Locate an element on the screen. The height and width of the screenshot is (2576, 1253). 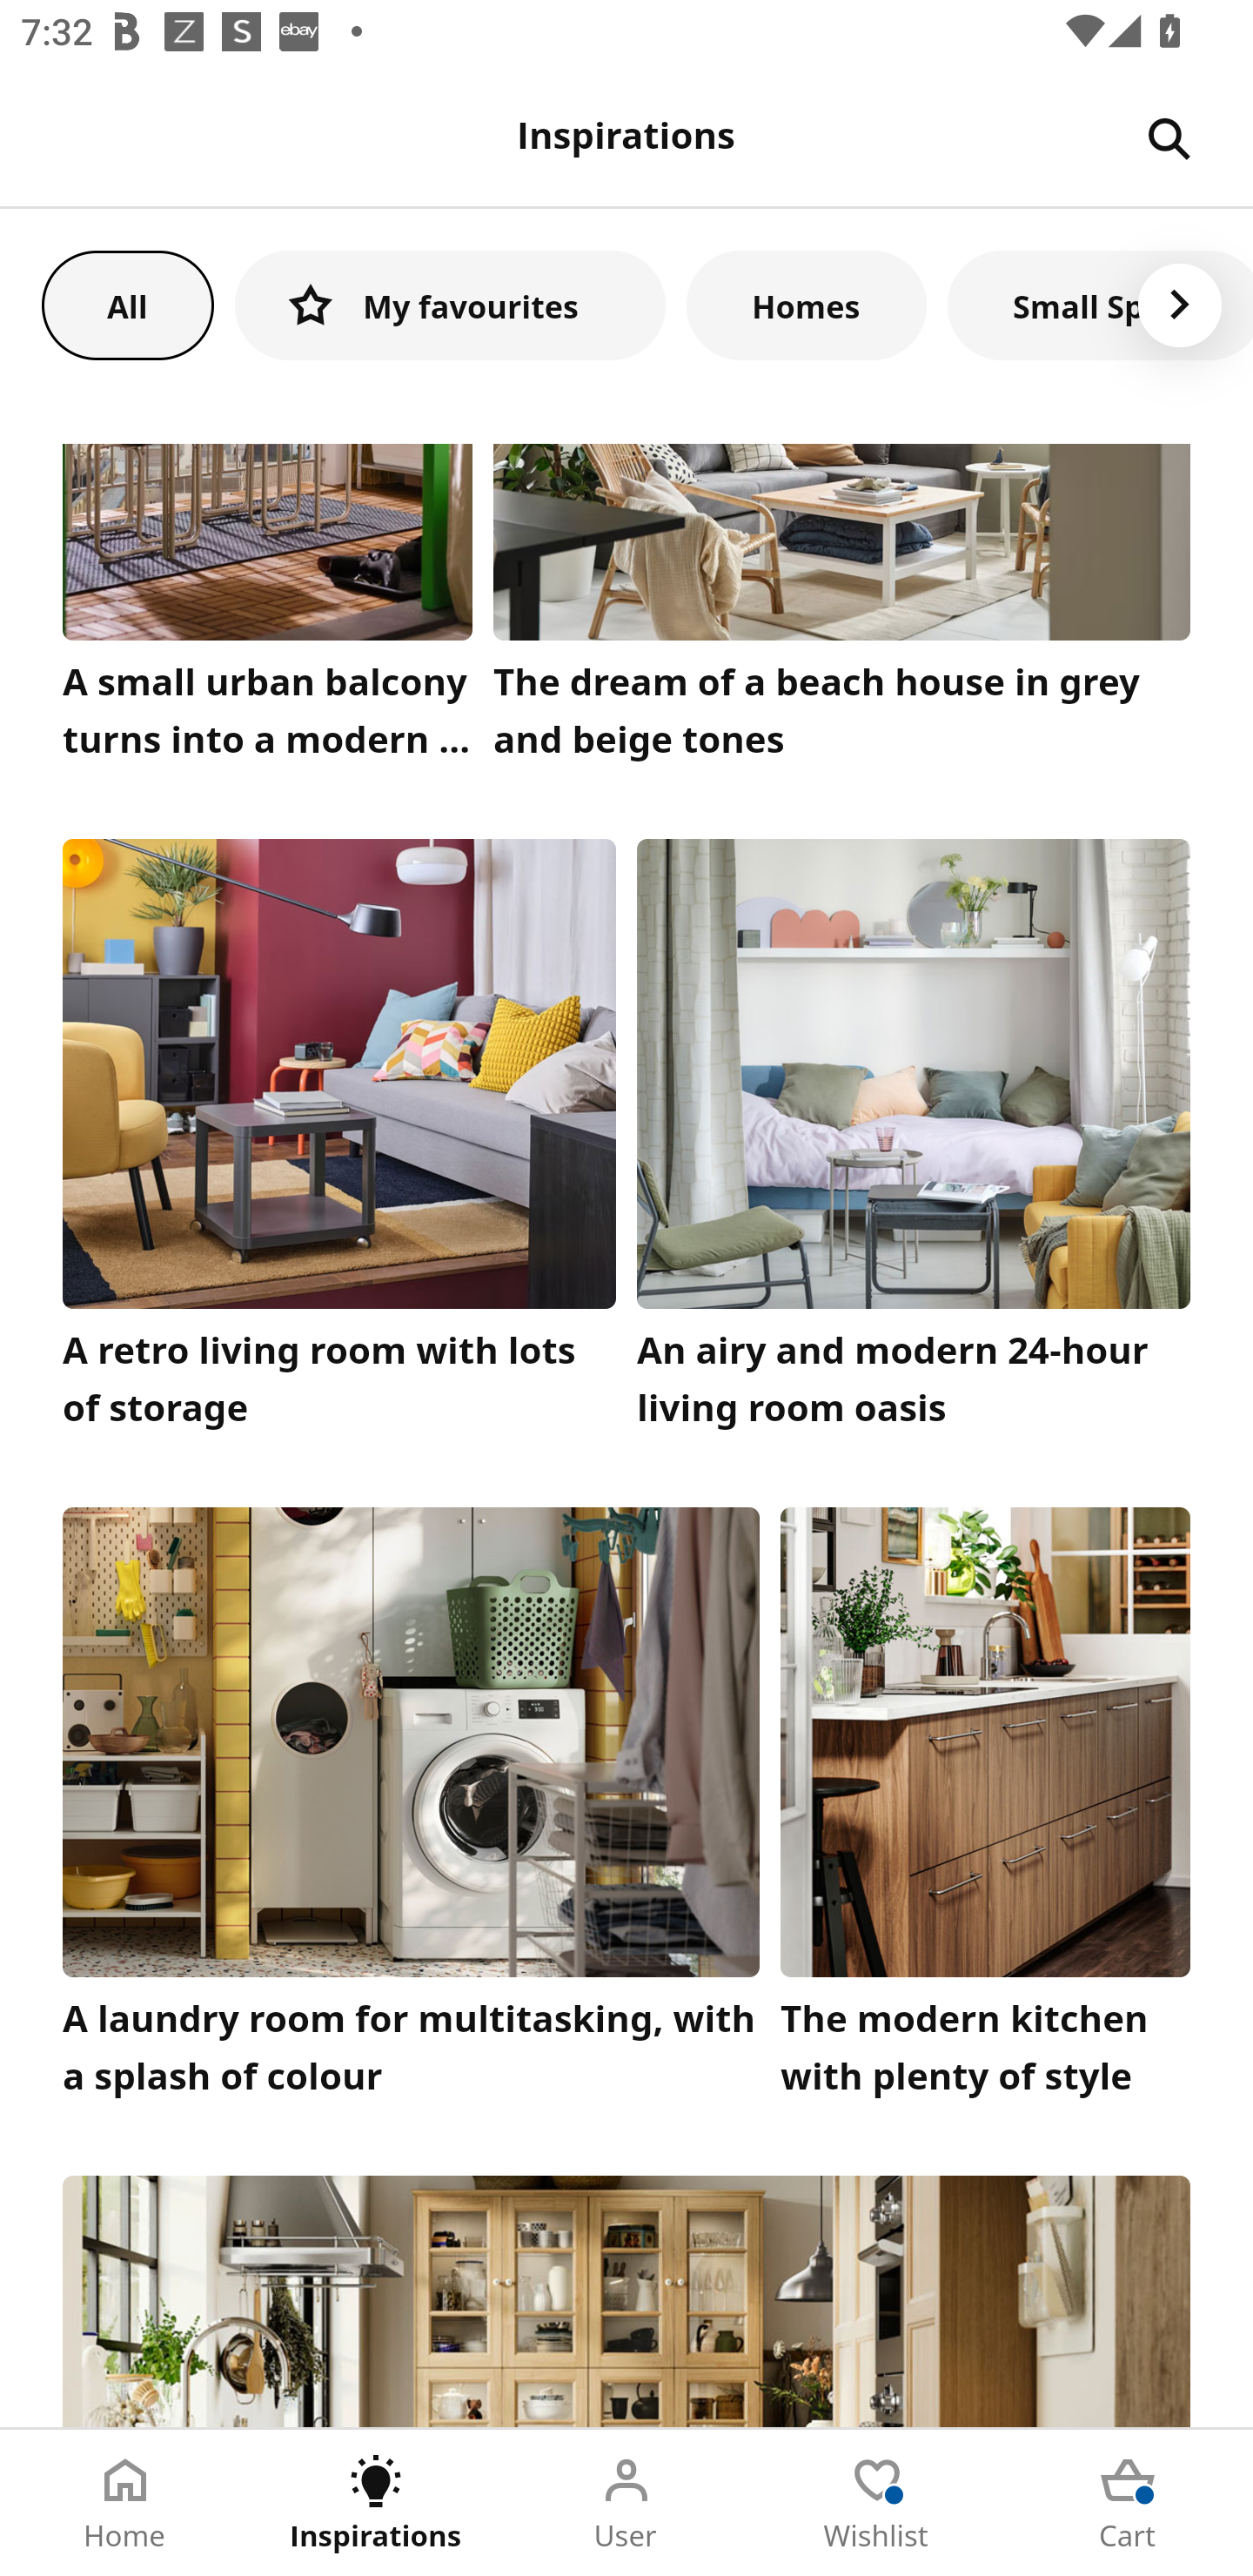
Homes is located at coordinates (807, 305).